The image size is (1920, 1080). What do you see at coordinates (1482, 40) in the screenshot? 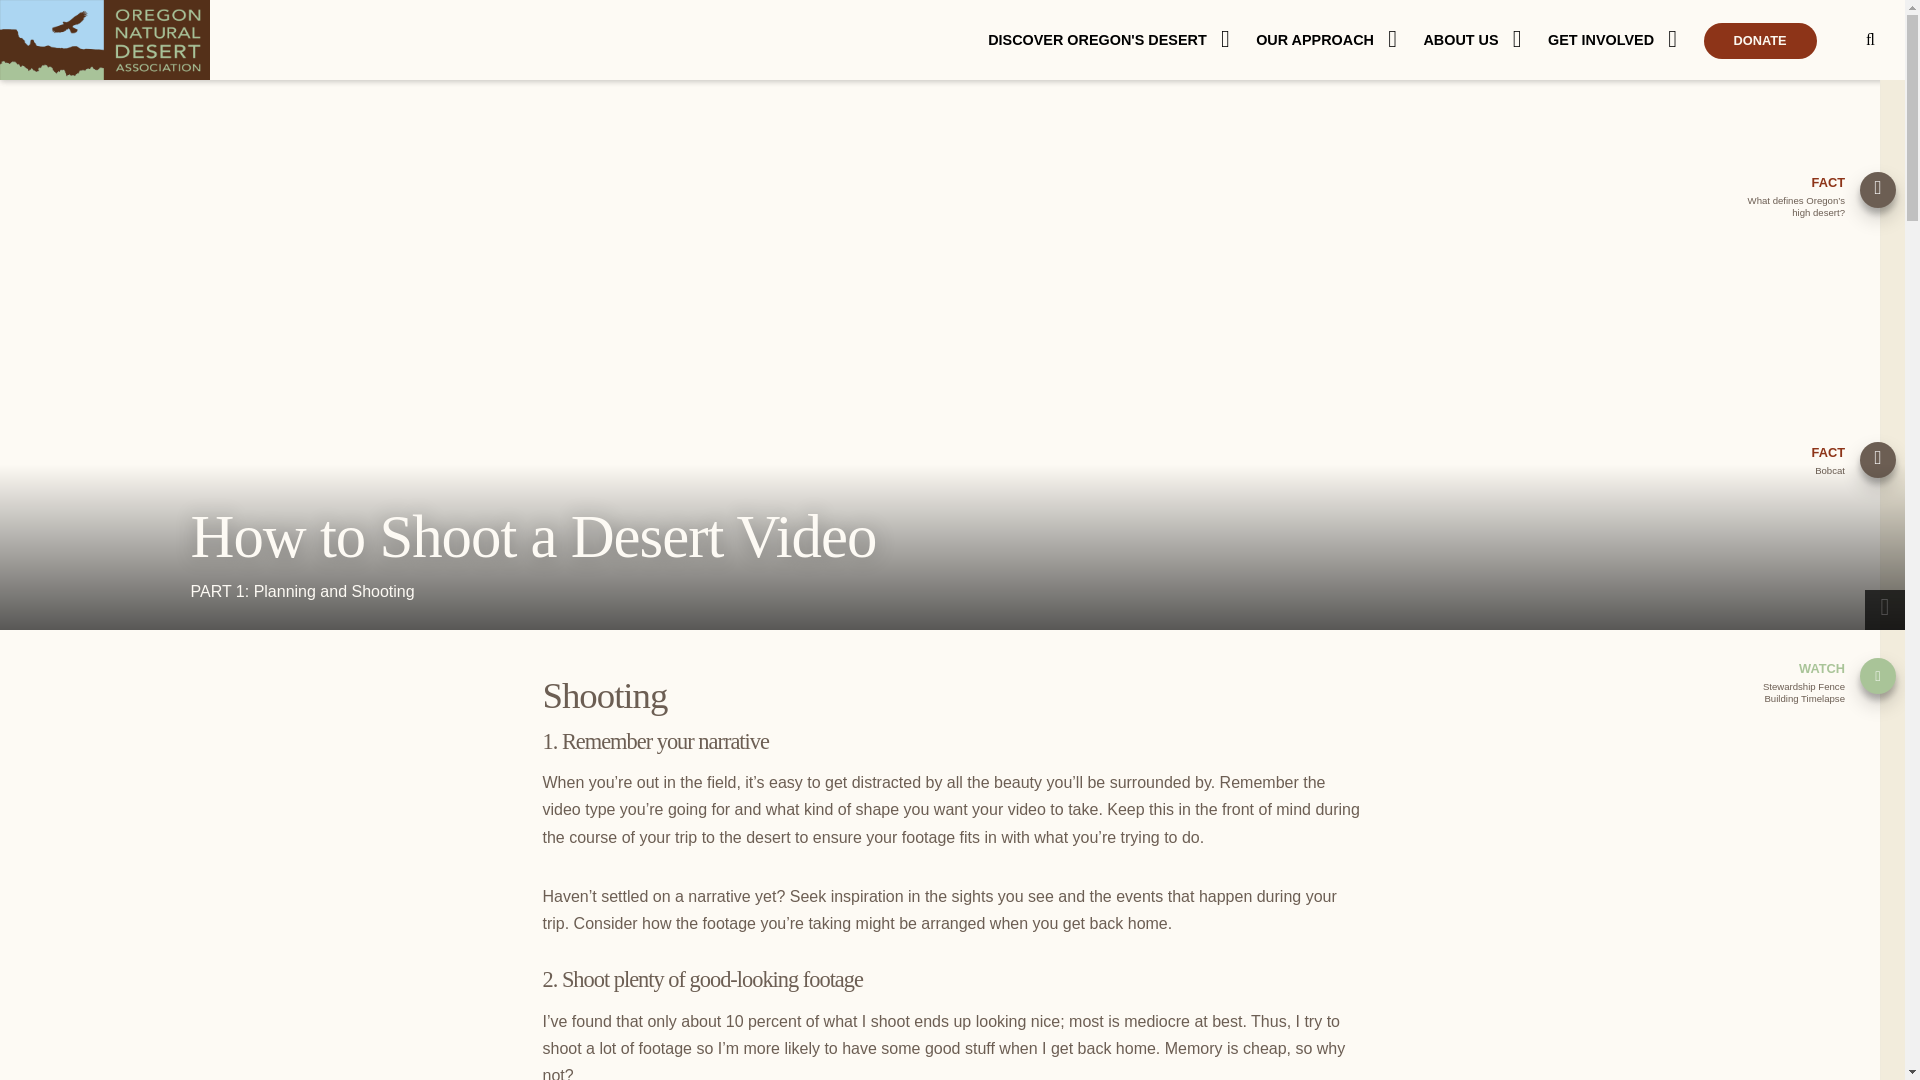
I see `ABOUT US` at bounding box center [1482, 40].